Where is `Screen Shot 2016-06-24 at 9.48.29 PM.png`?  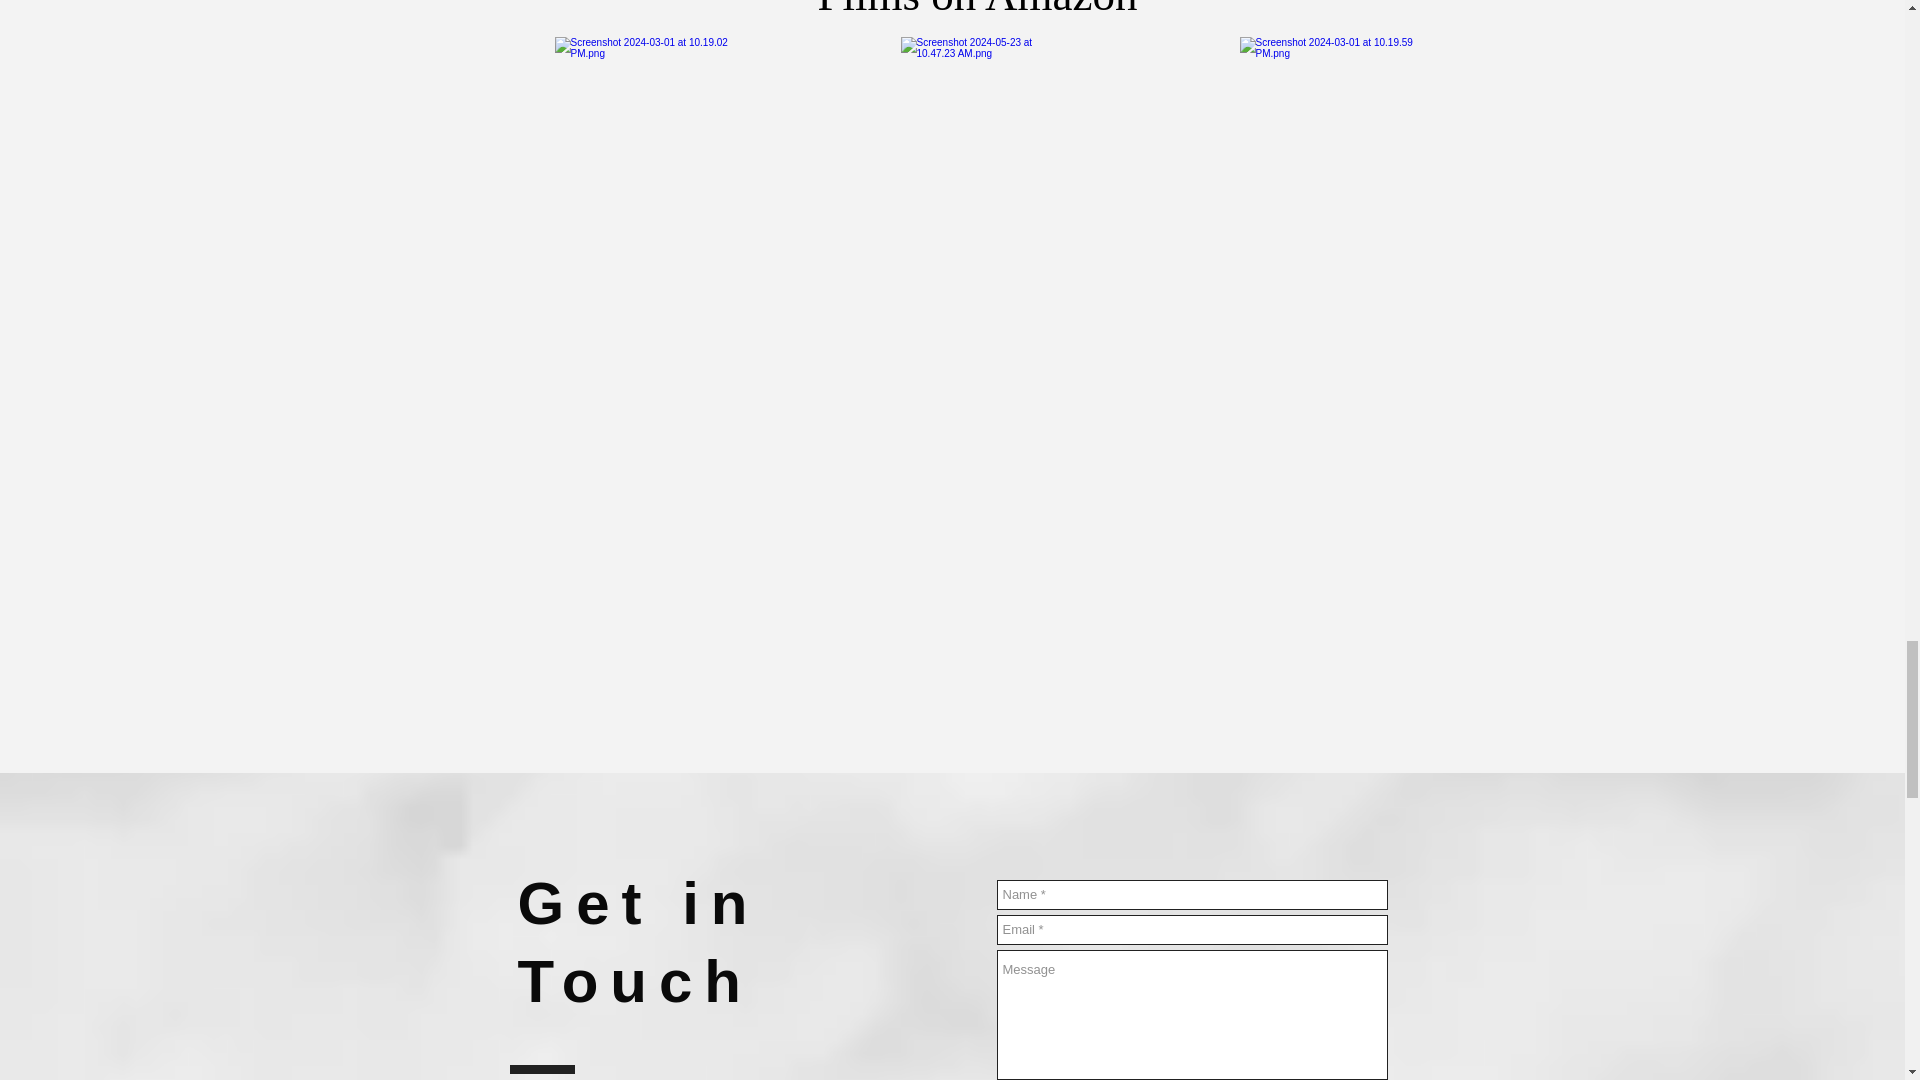
Screen Shot 2016-06-24 at 9.48.29 PM.png is located at coordinates (646, 167).